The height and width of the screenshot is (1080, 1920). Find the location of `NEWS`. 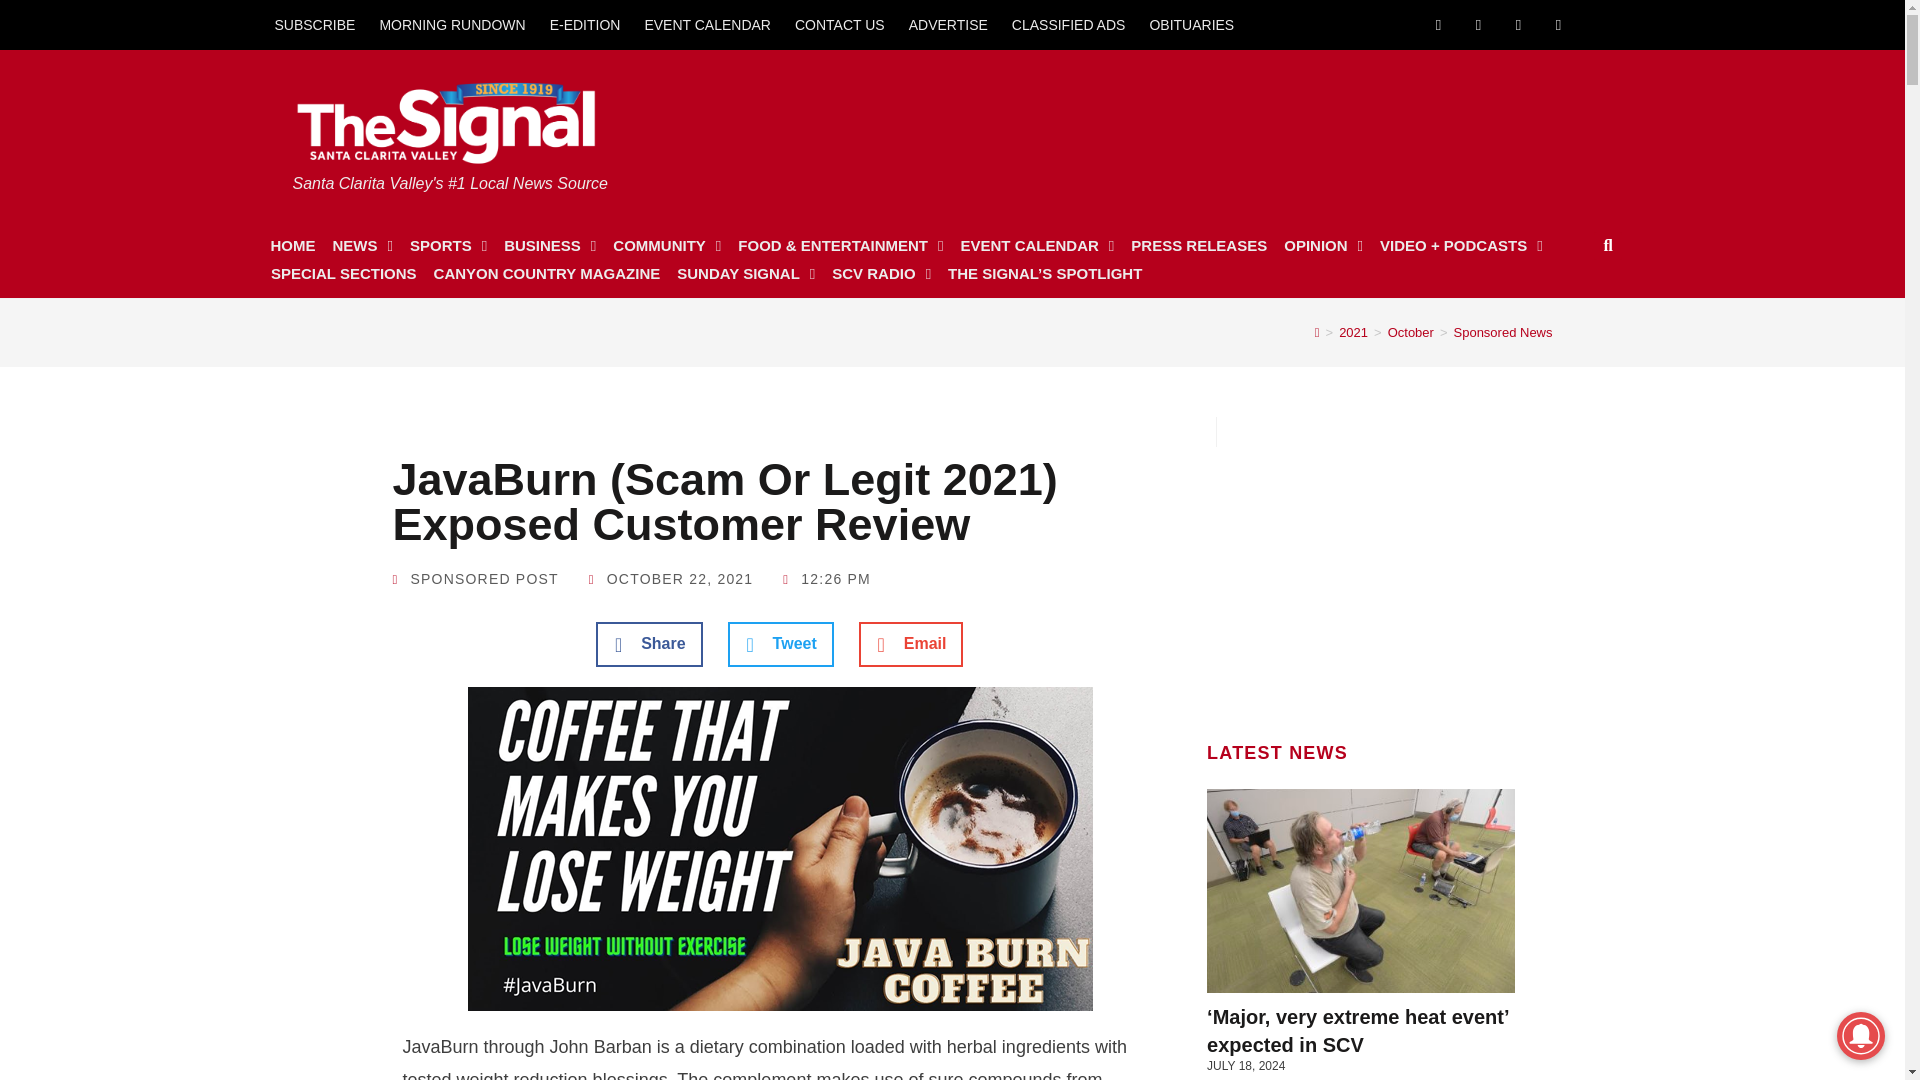

NEWS is located at coordinates (362, 246).